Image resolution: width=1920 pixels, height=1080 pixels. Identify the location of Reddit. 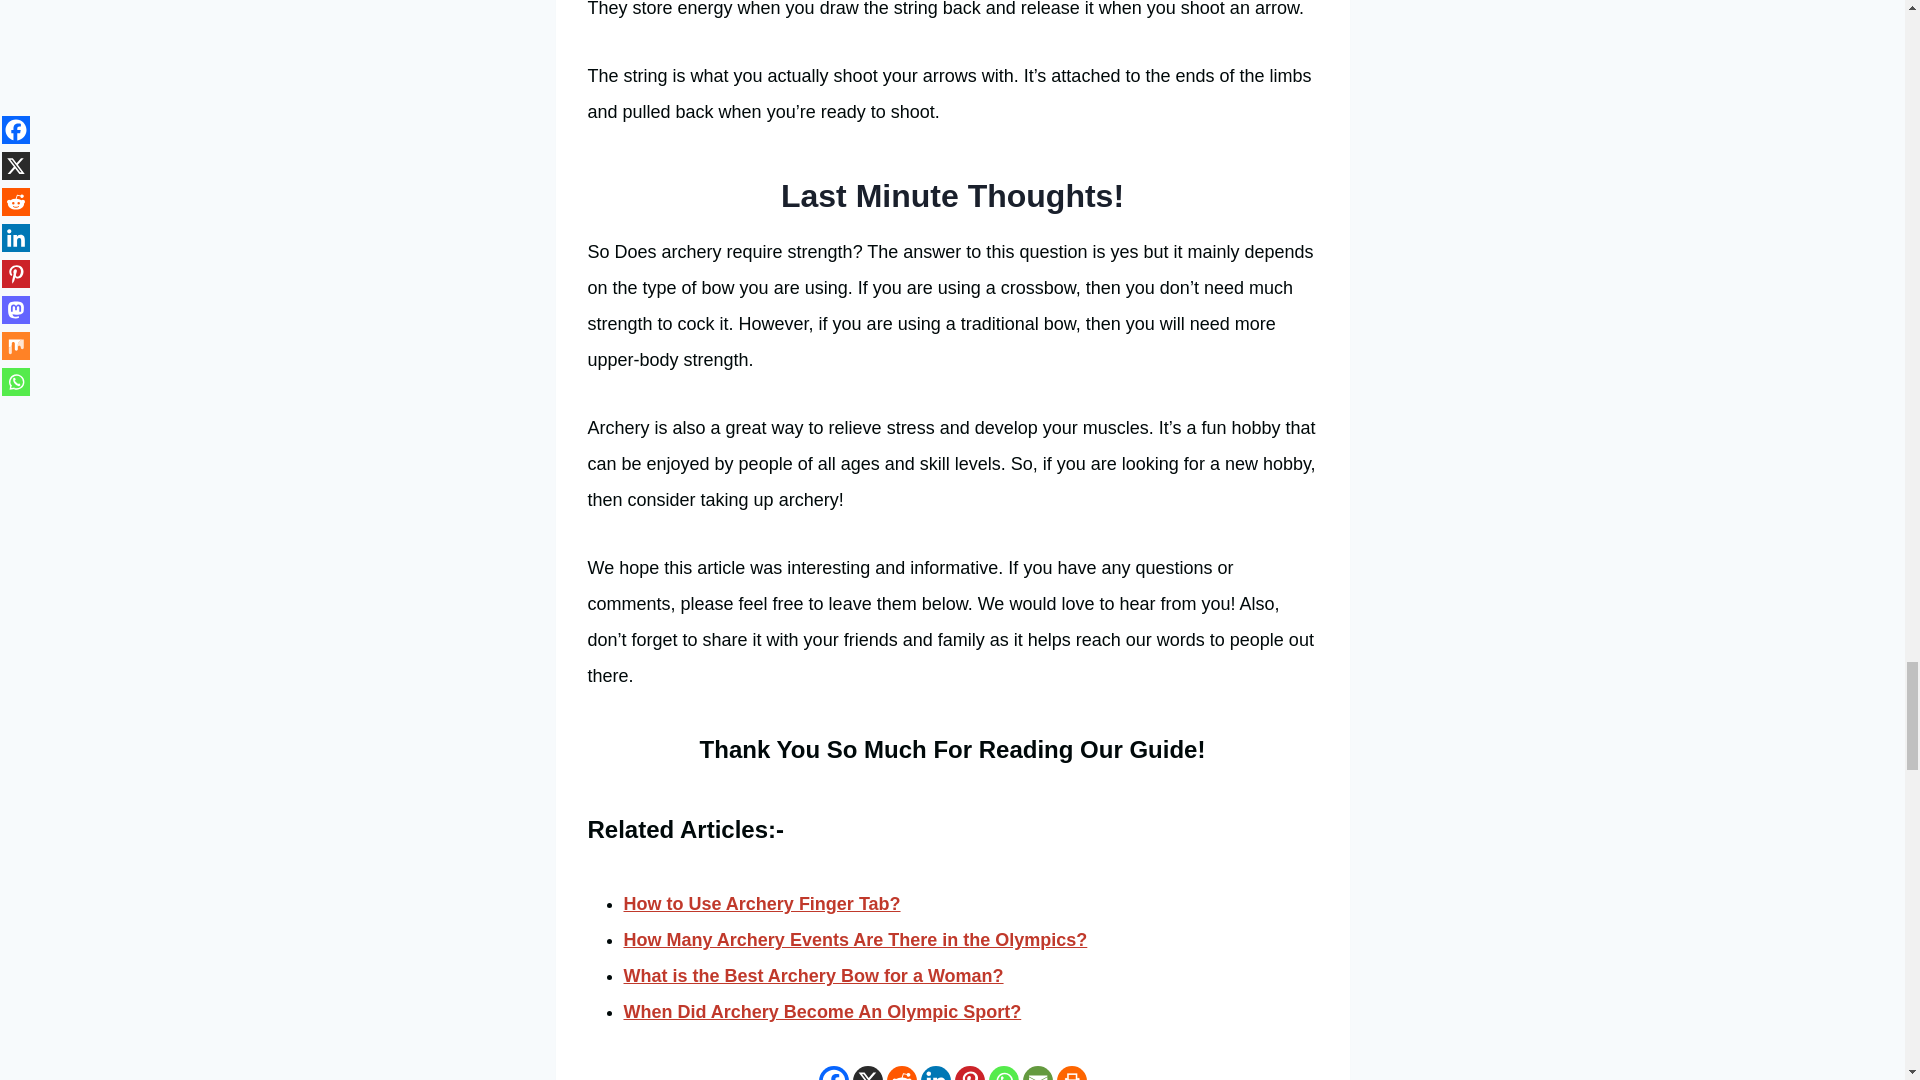
(900, 1072).